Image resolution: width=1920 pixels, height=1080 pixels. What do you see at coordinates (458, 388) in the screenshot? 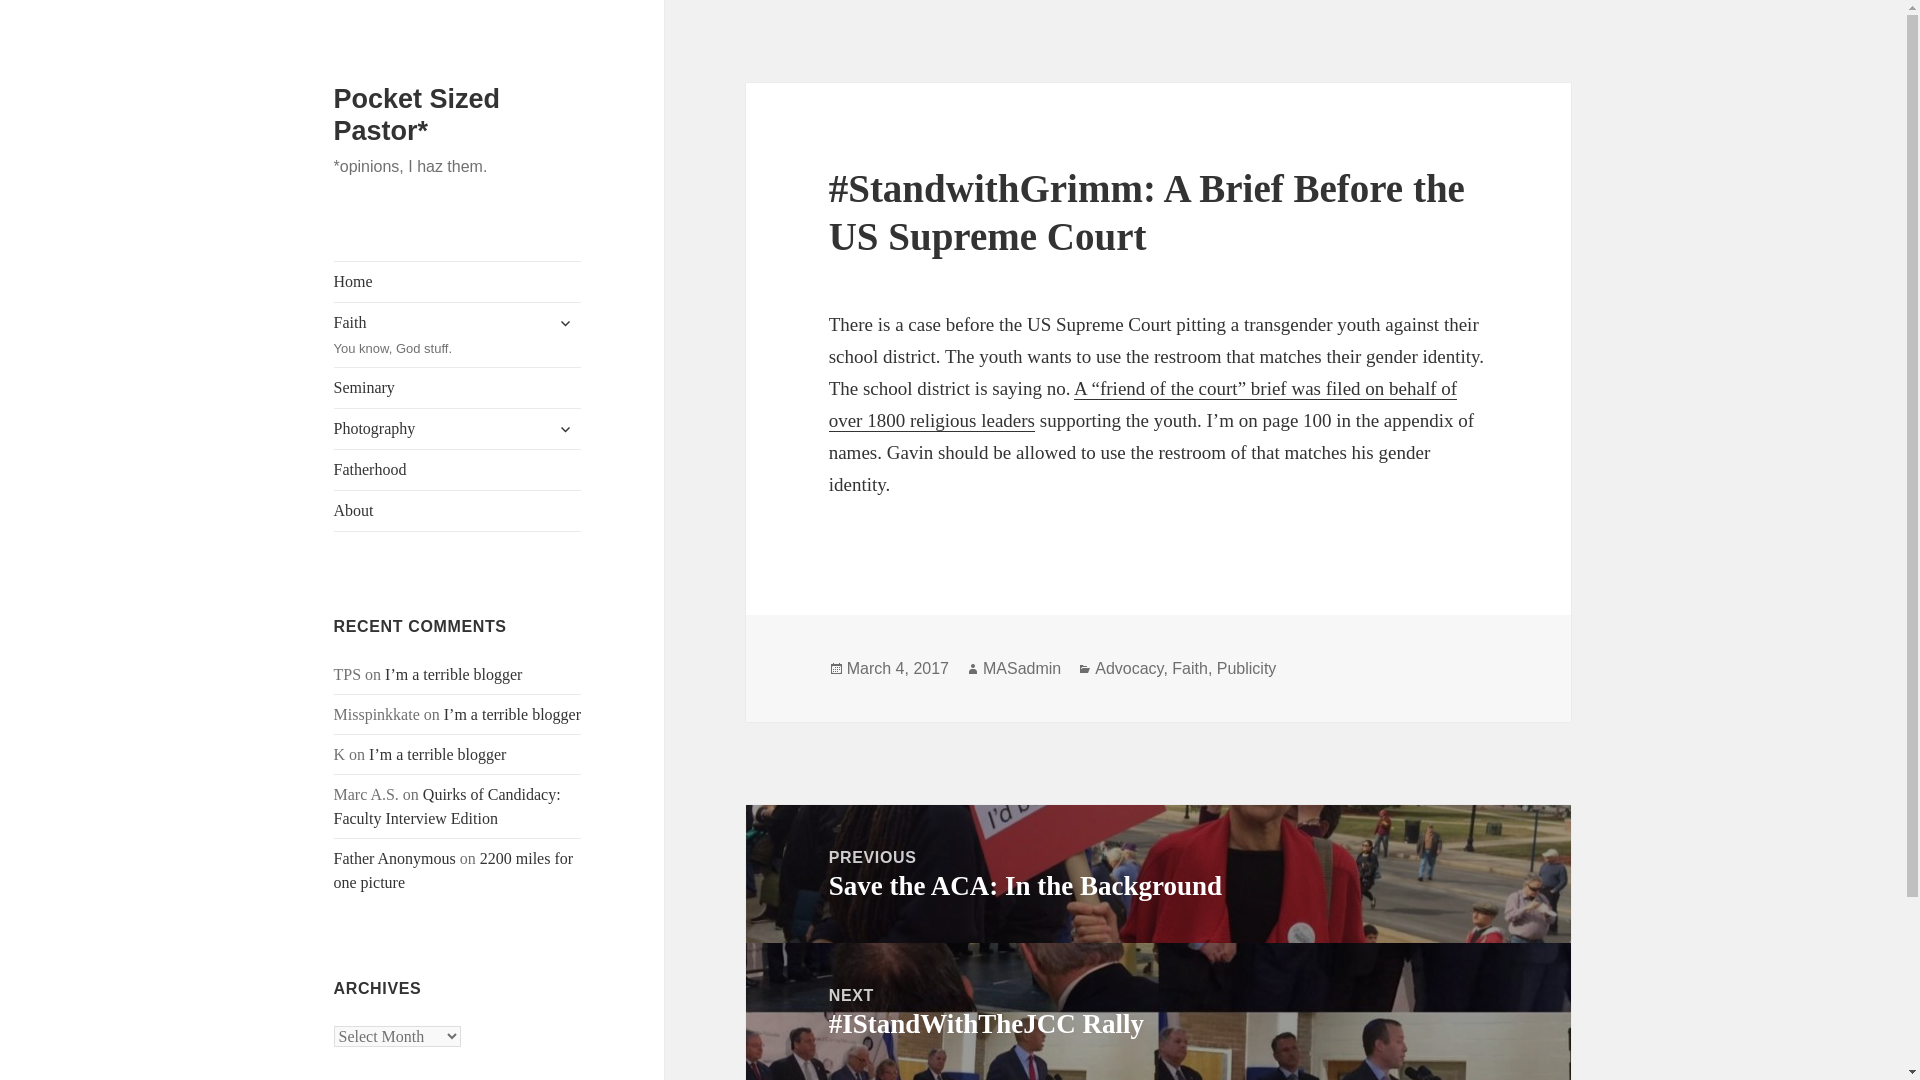
I see `About` at bounding box center [458, 388].